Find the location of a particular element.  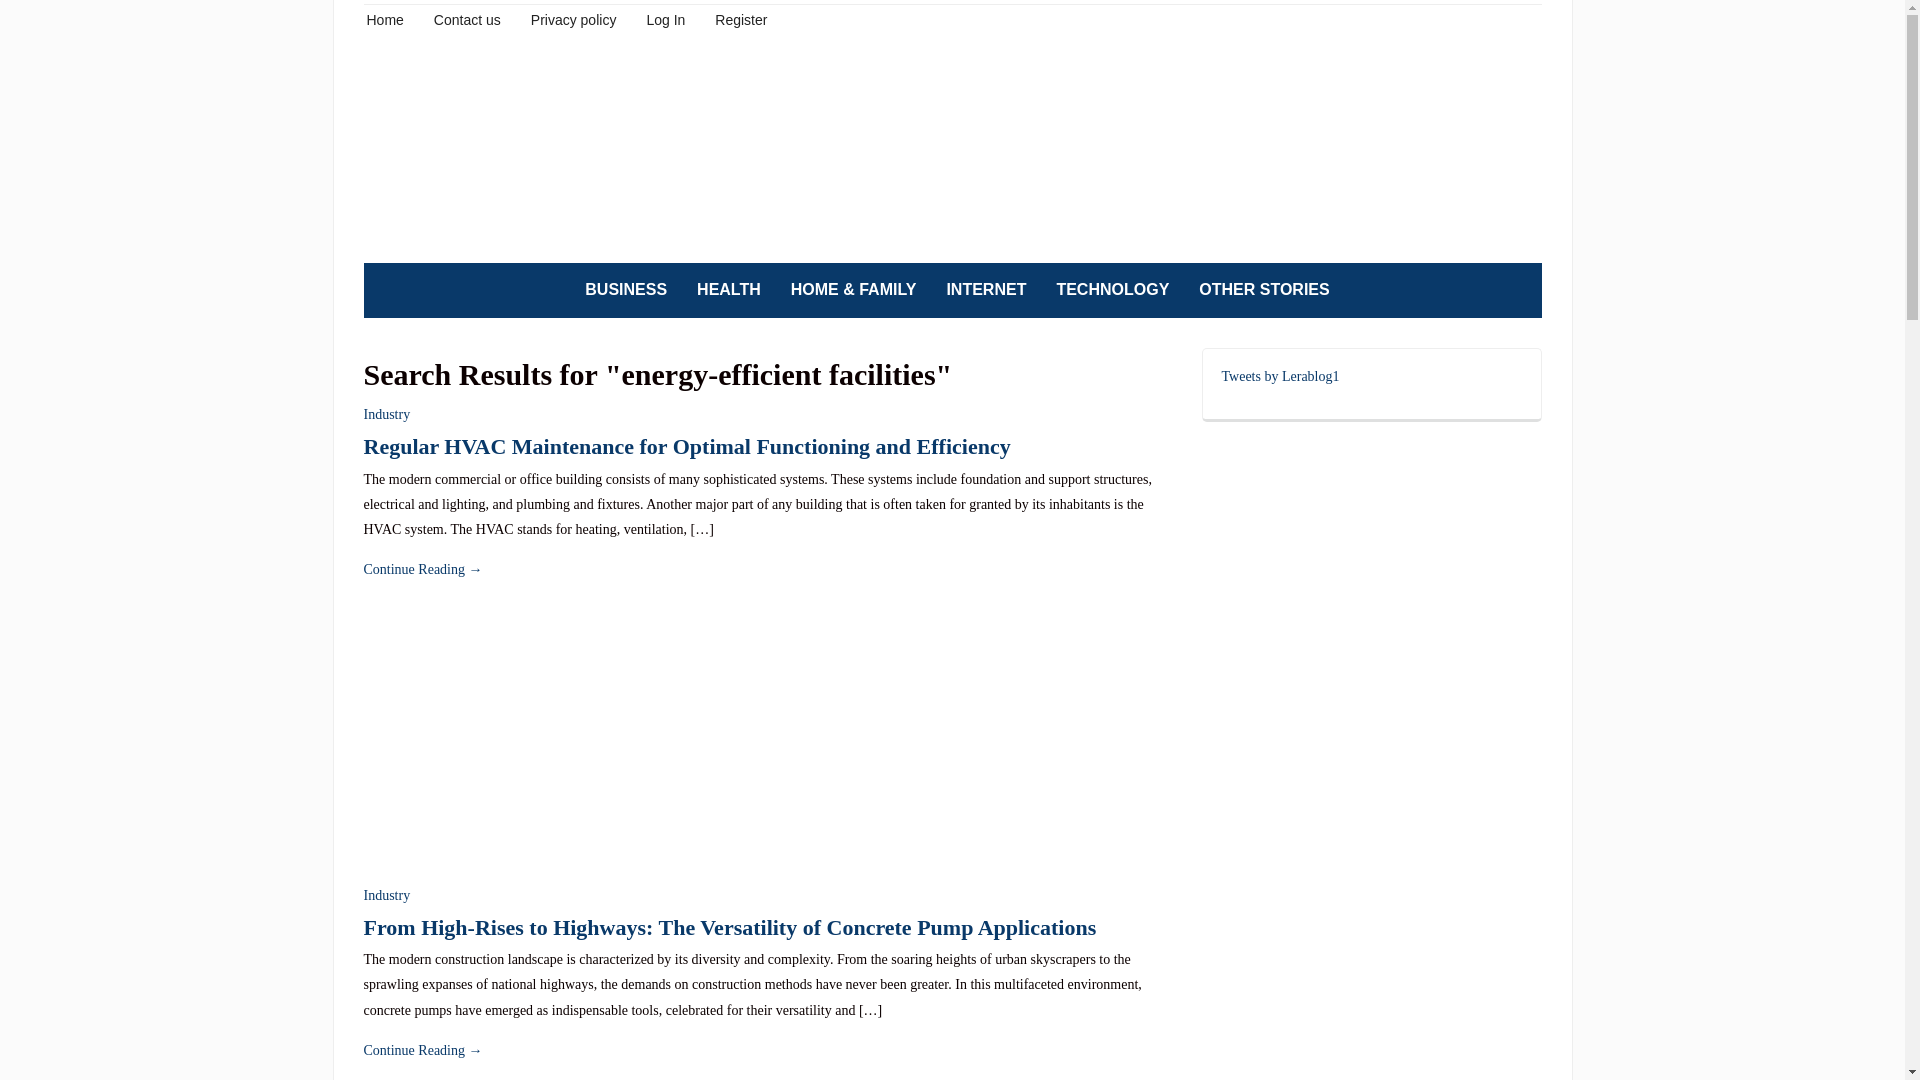

Home is located at coordinates (384, 18).